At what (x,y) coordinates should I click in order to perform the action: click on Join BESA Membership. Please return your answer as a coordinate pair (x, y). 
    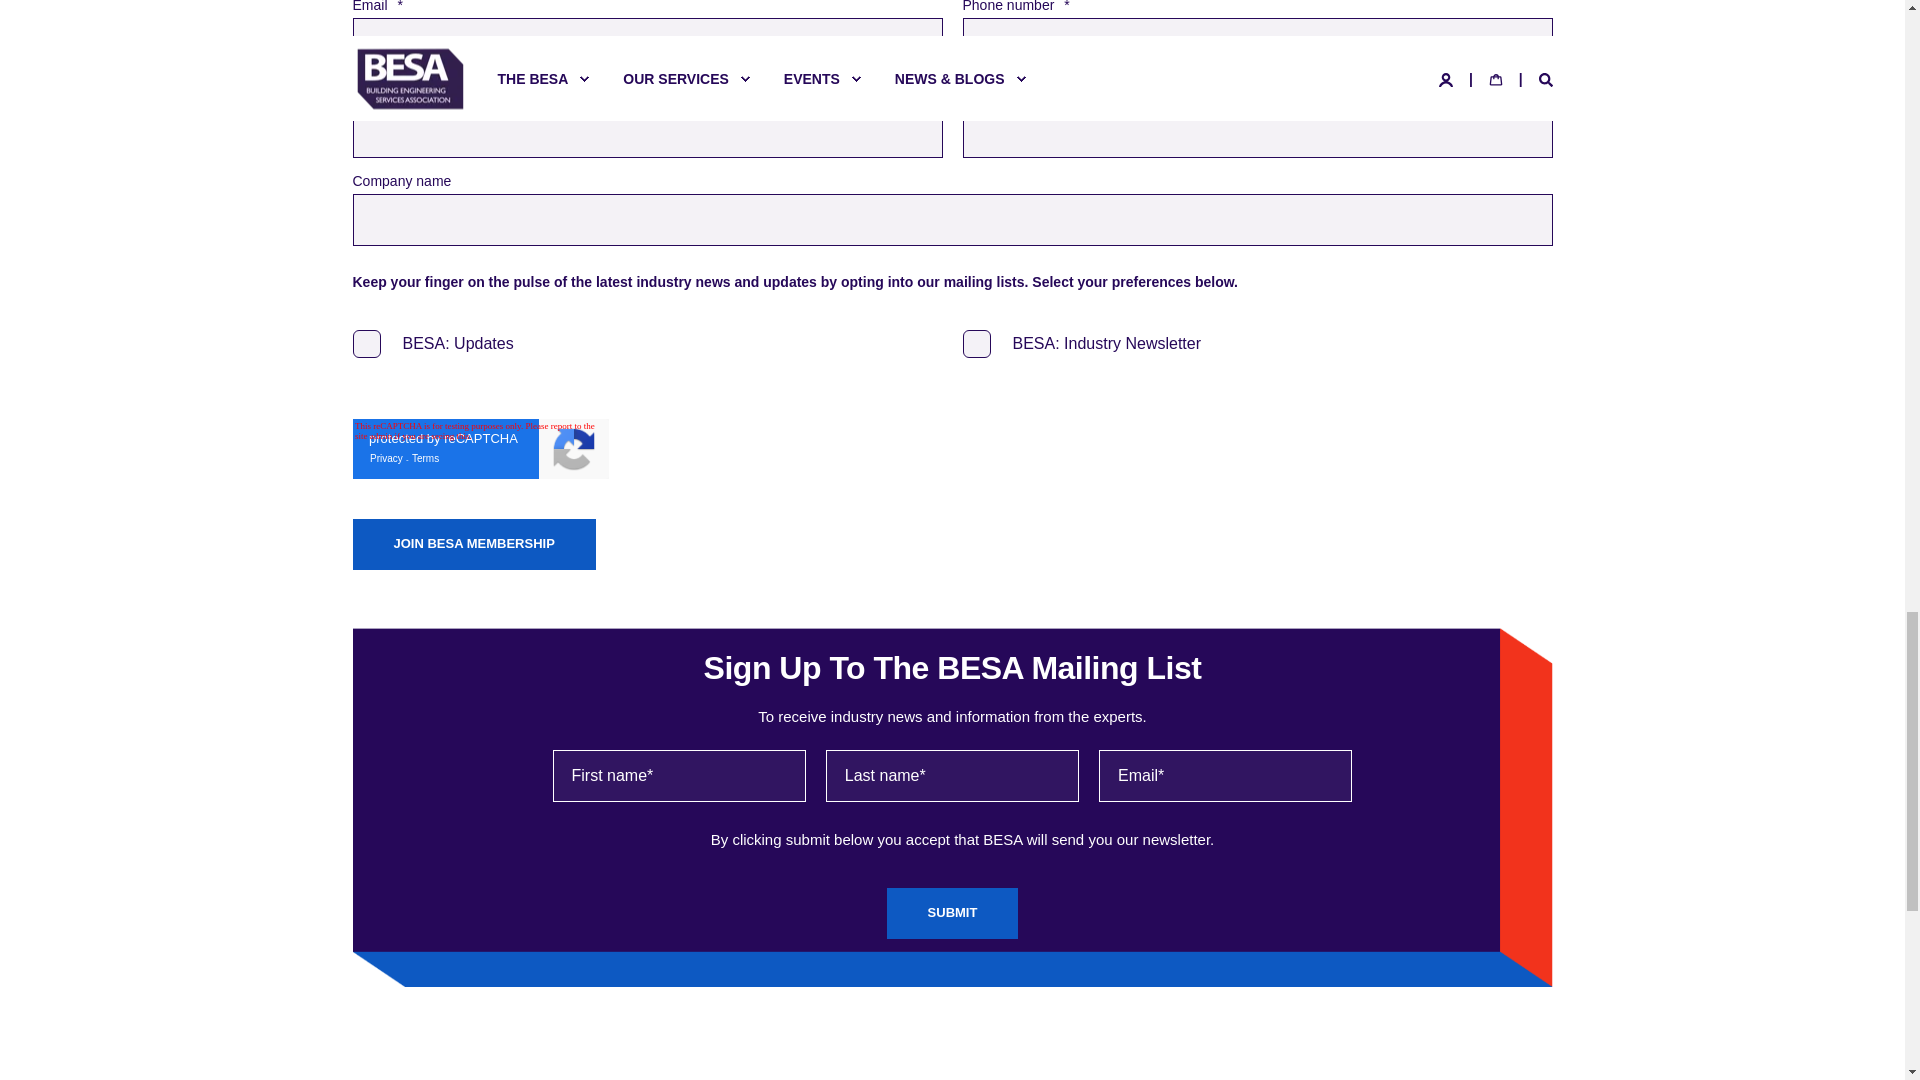
    Looking at the image, I should click on (473, 544).